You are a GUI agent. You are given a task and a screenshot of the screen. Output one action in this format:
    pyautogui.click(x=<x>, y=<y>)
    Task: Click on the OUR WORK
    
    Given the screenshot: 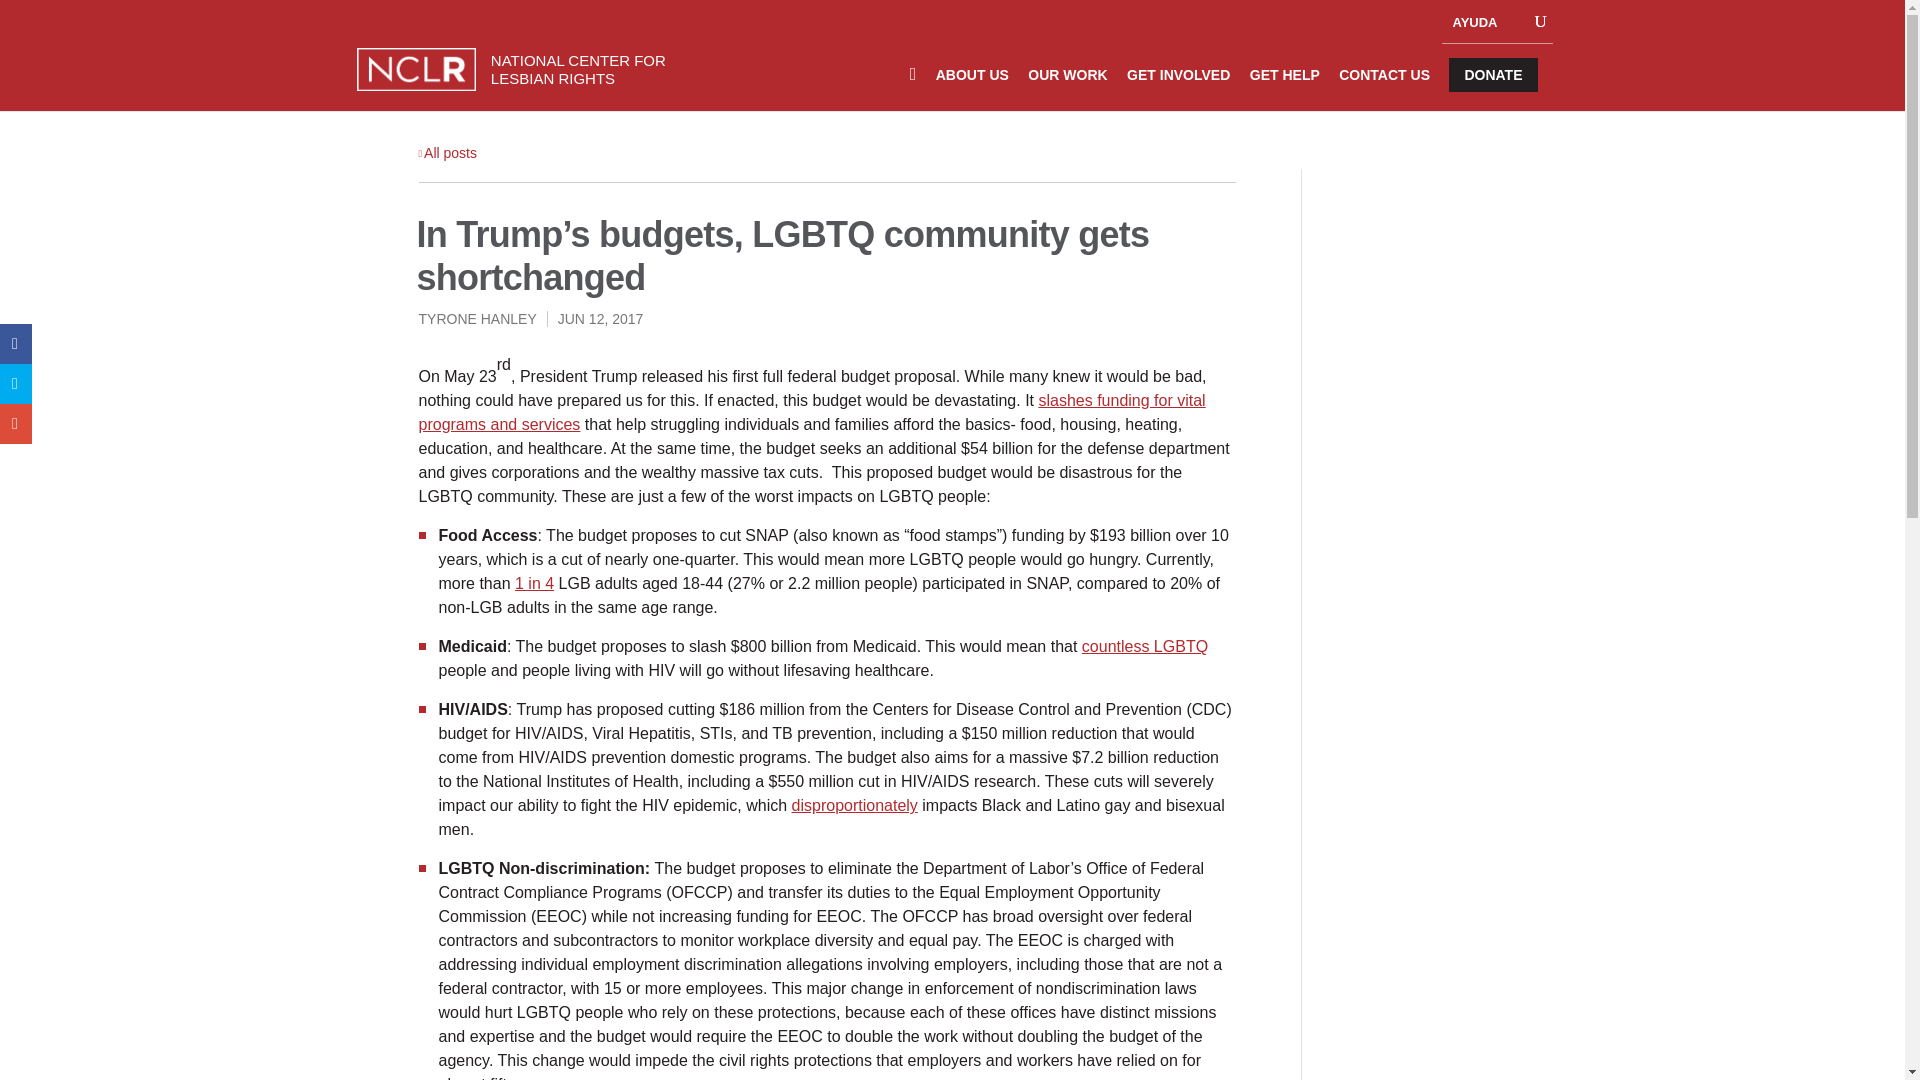 What is the action you would take?
    pyautogui.click(x=1067, y=86)
    